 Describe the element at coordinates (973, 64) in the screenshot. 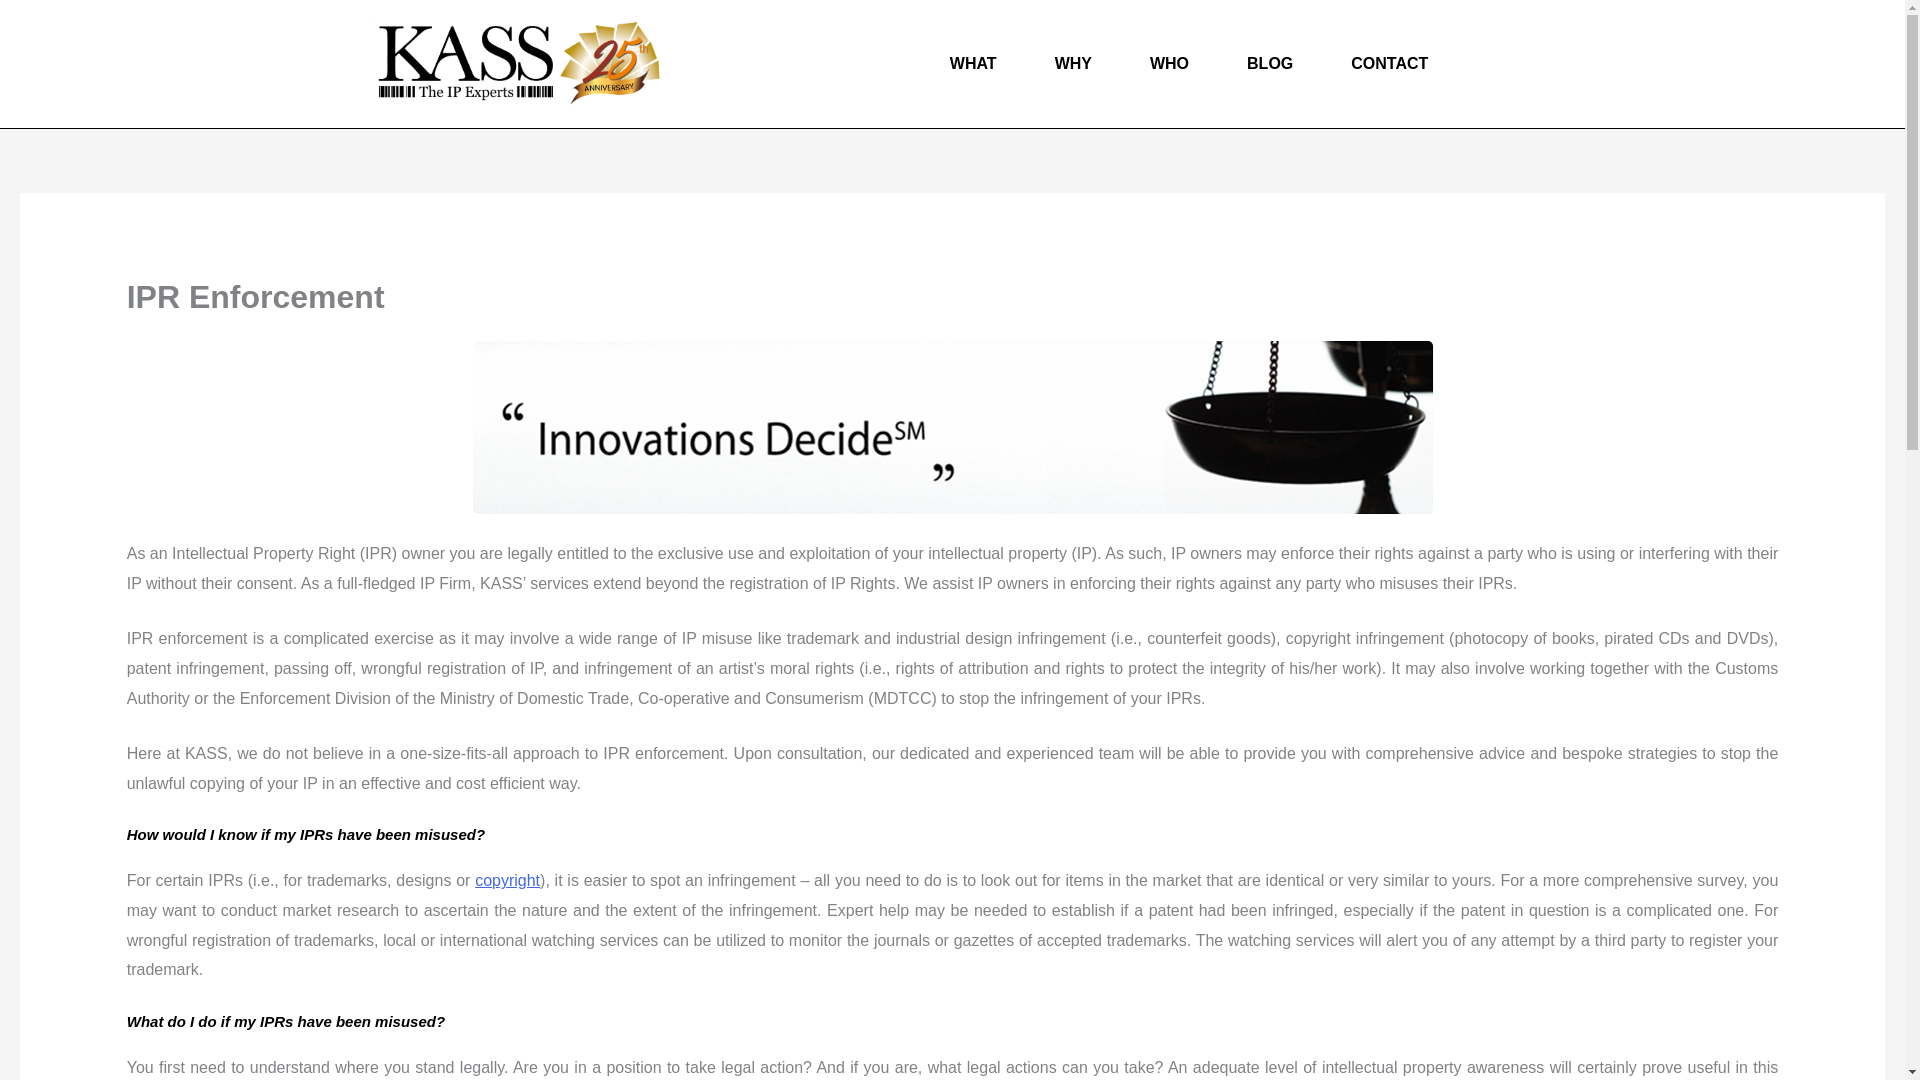

I see `WHAT` at that location.